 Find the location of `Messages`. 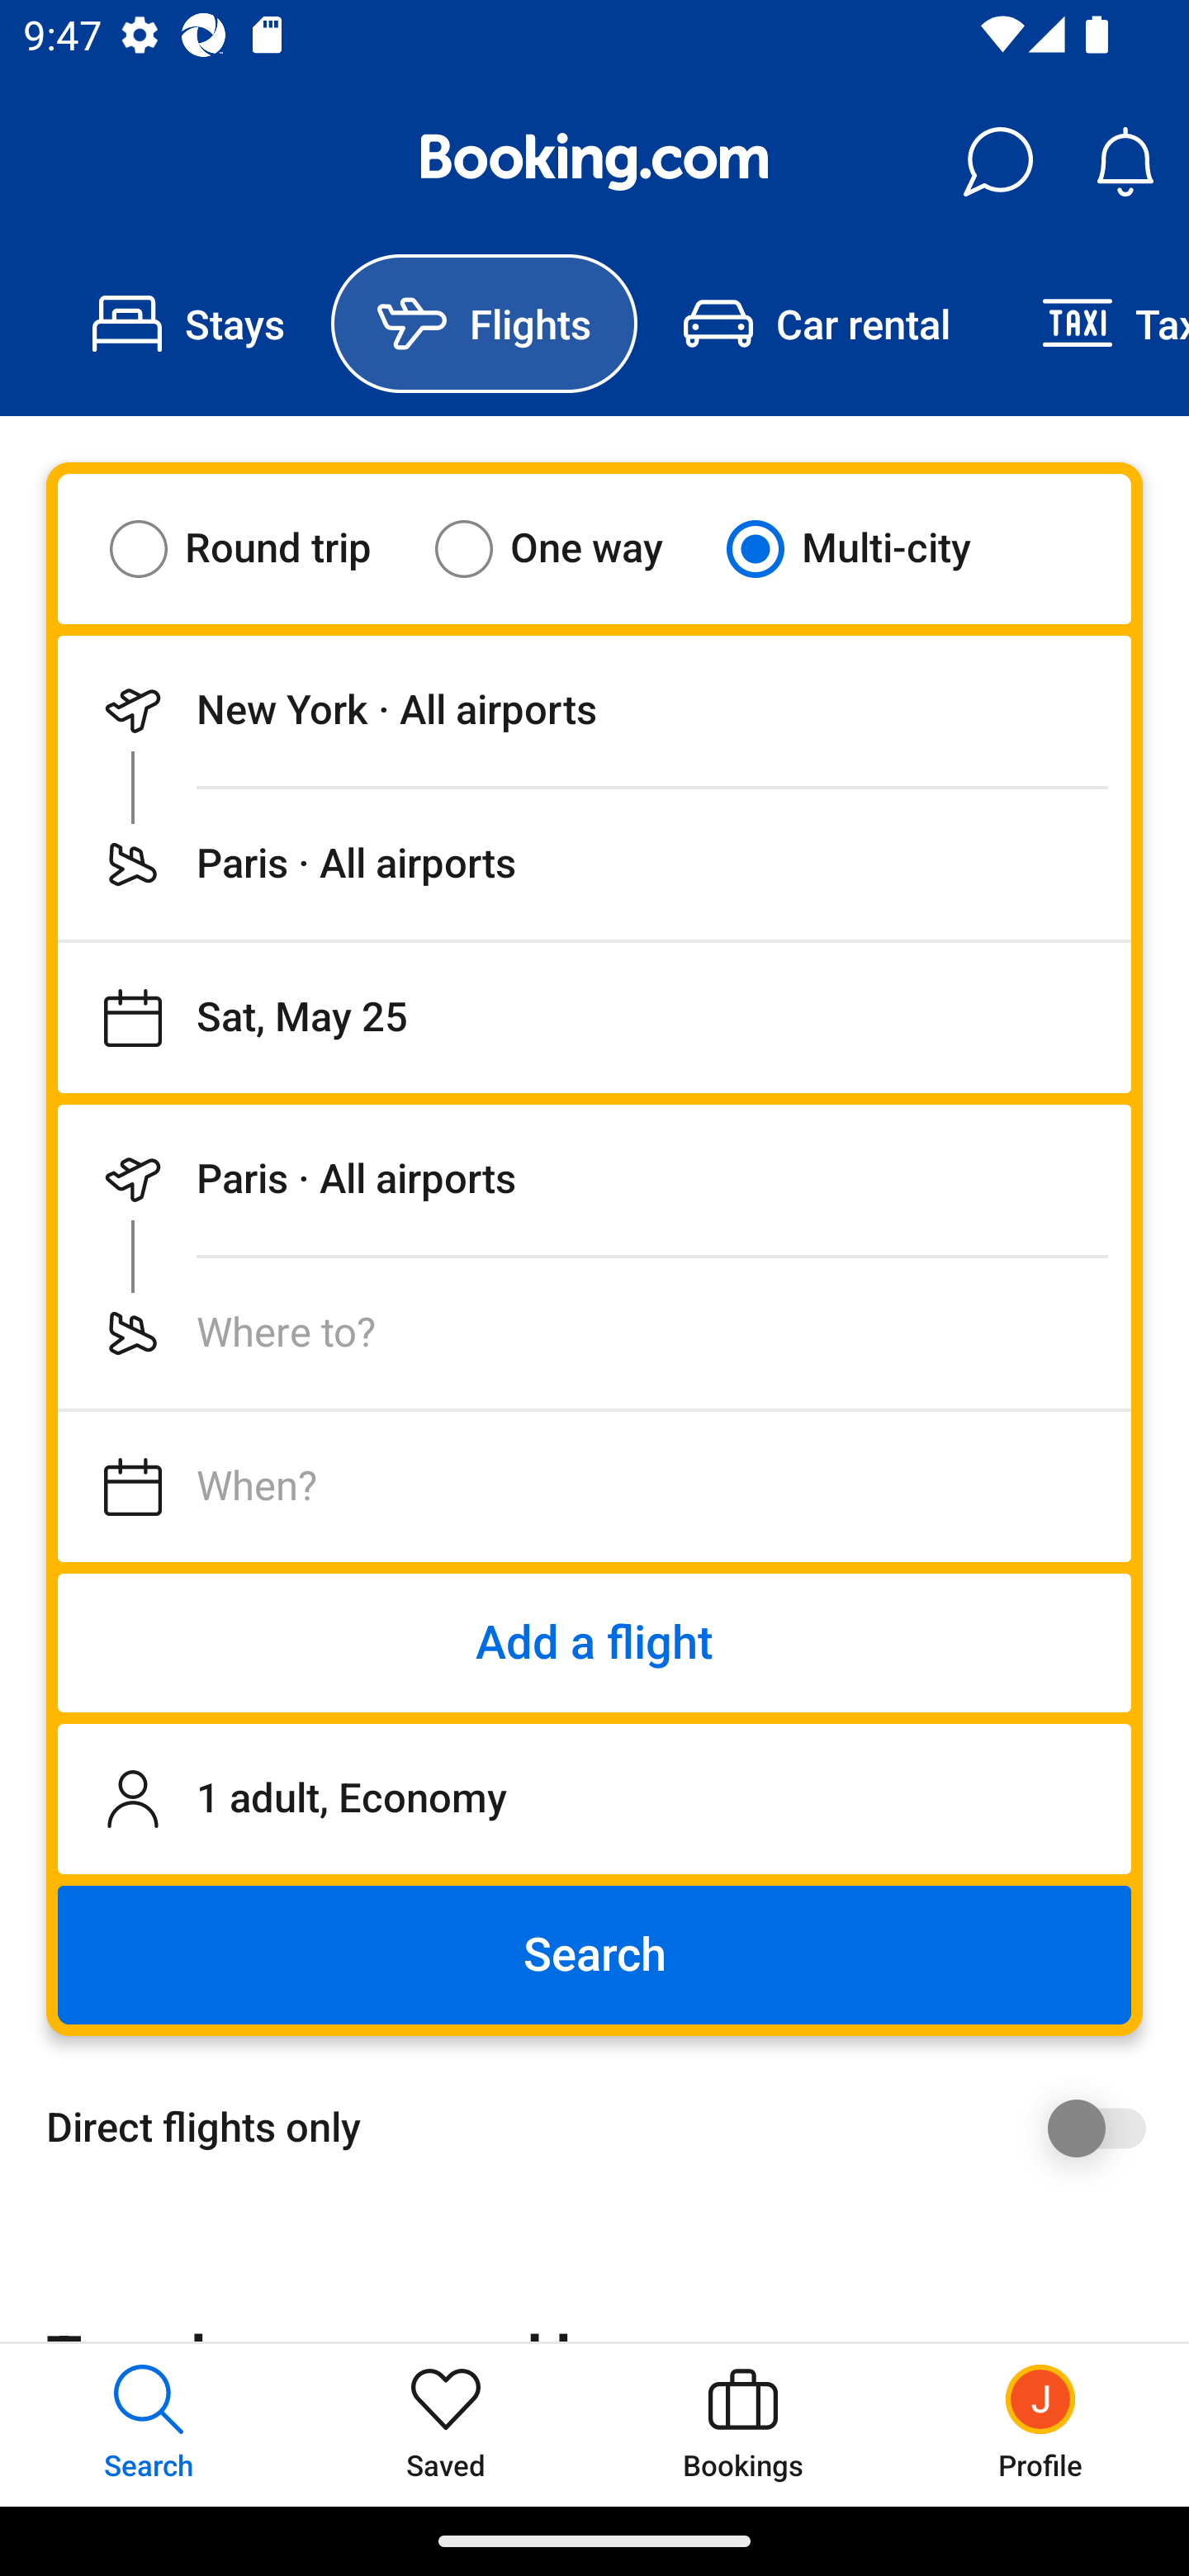

Messages is located at coordinates (997, 162).